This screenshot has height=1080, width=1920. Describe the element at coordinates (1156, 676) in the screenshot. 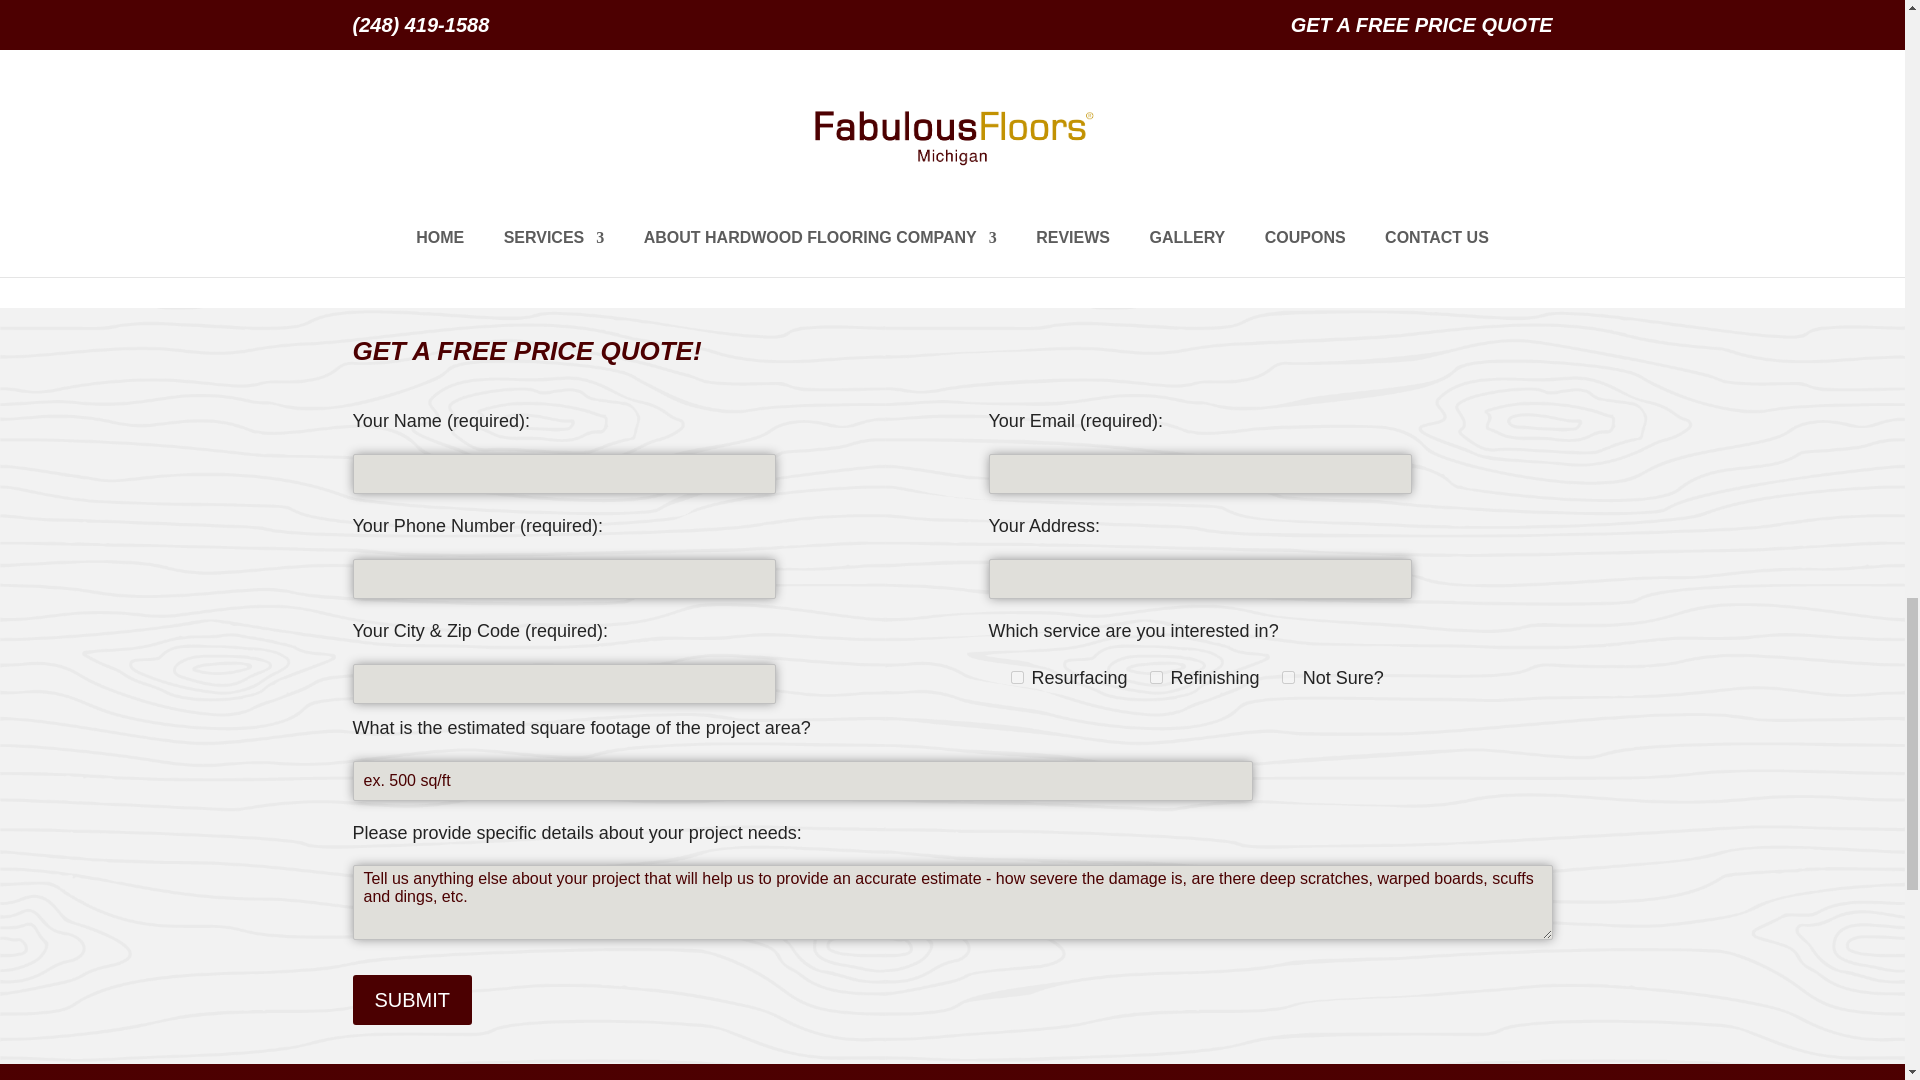

I see `Refinishing` at that location.